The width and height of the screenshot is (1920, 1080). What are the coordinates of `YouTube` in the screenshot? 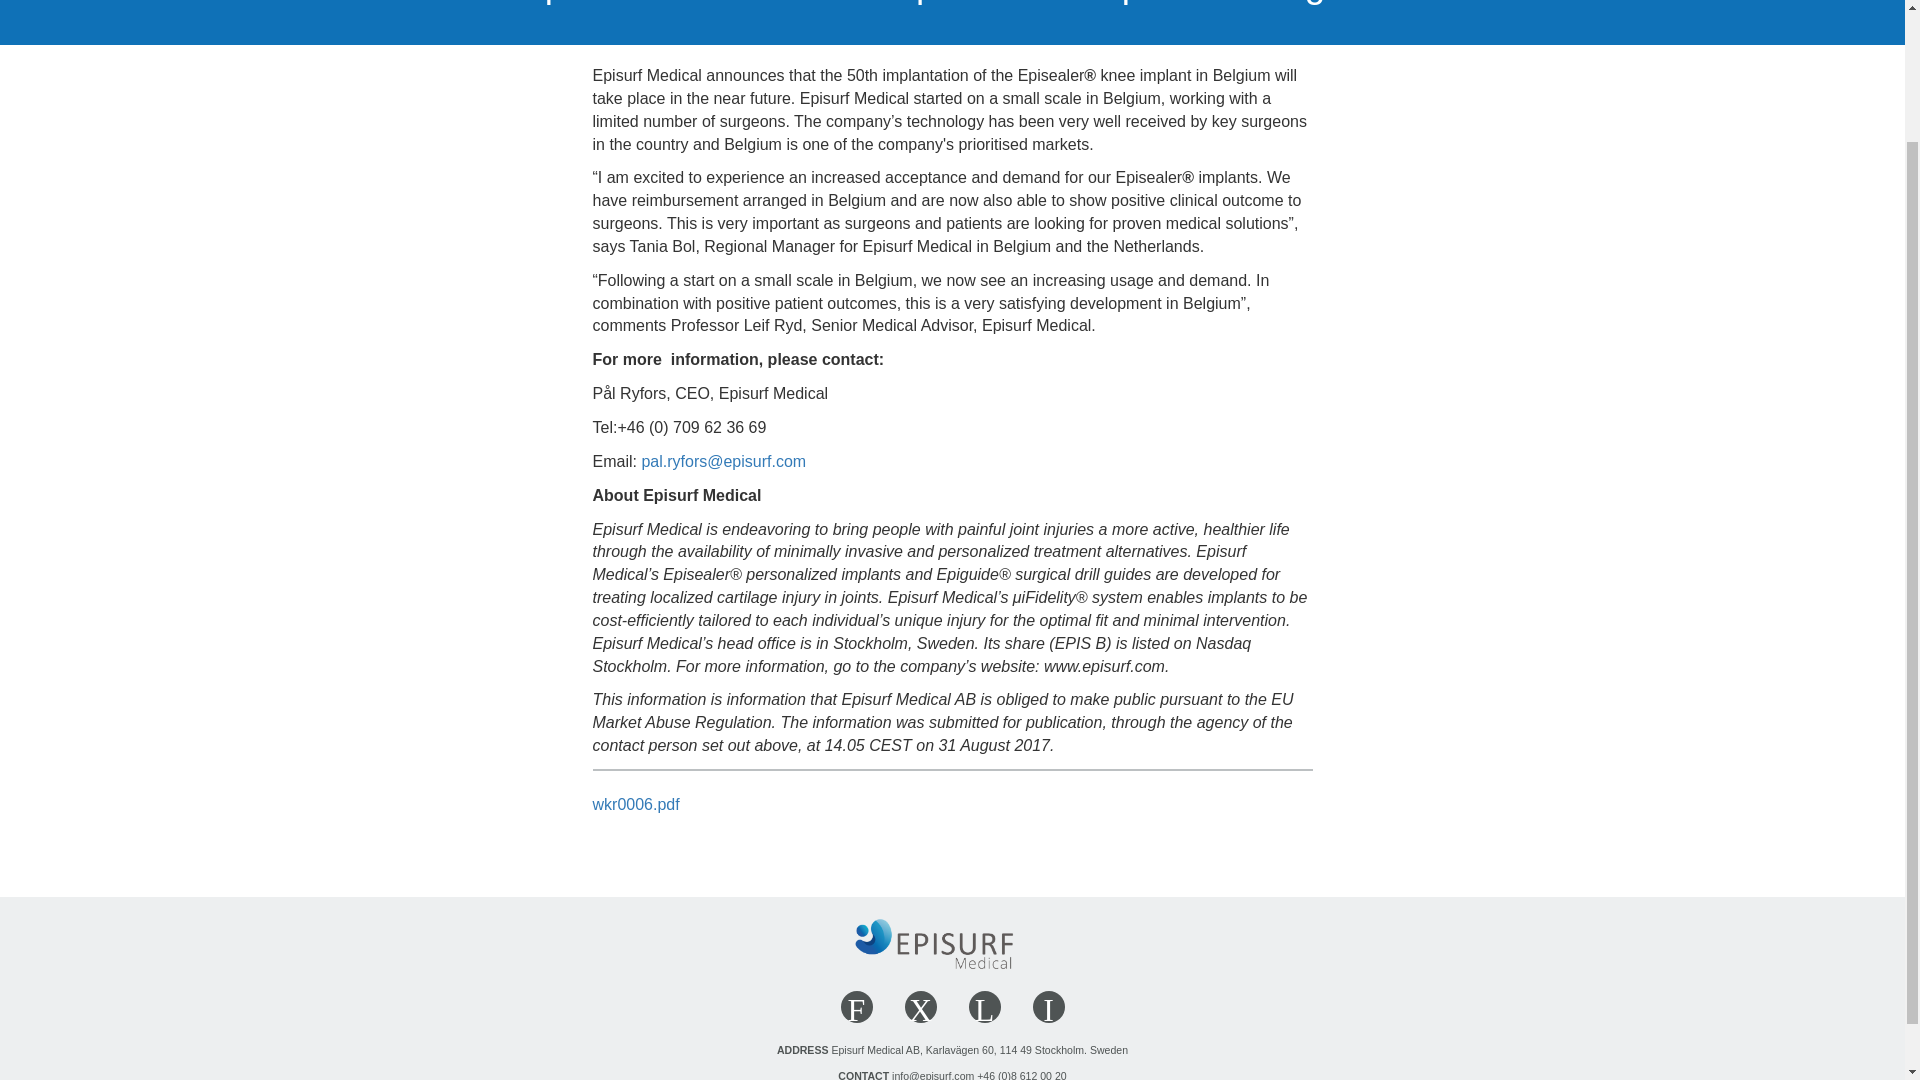 It's located at (920, 1006).